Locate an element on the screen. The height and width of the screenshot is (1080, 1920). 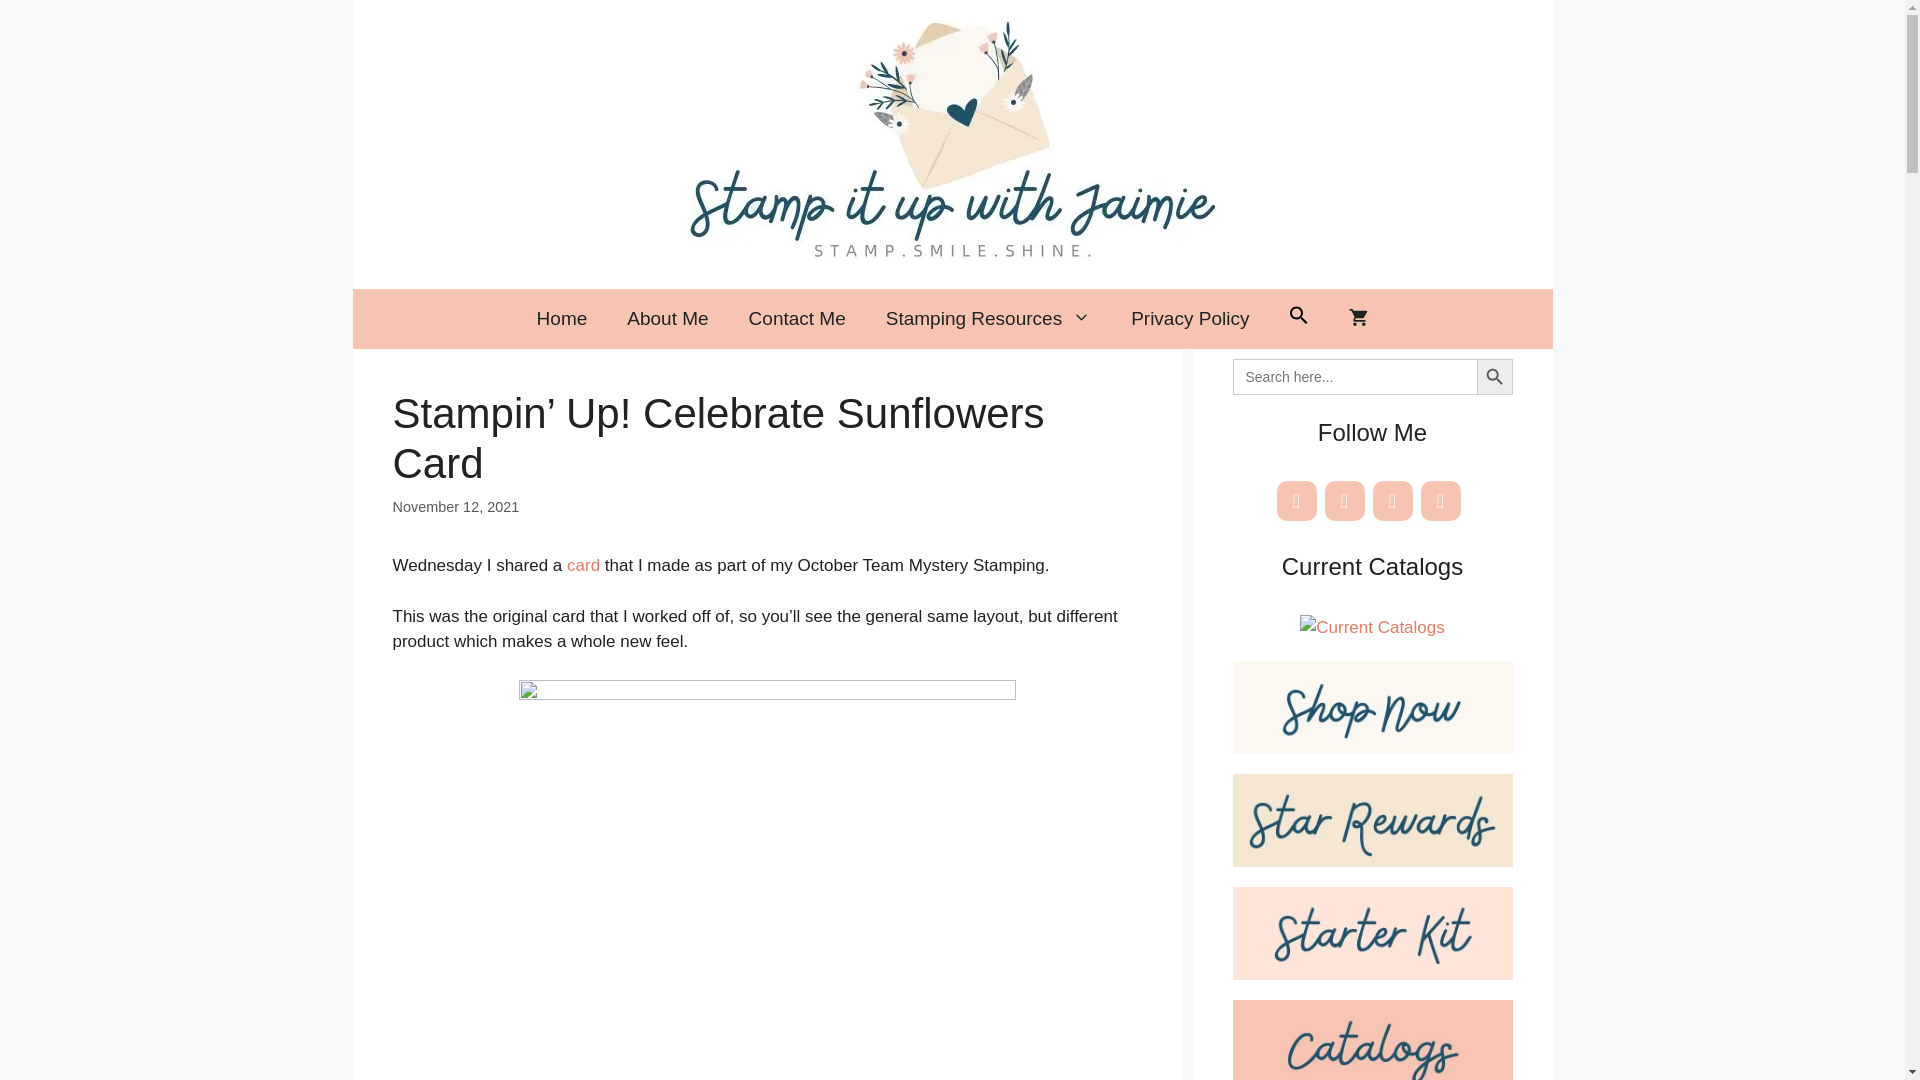
card is located at coordinates (580, 565).